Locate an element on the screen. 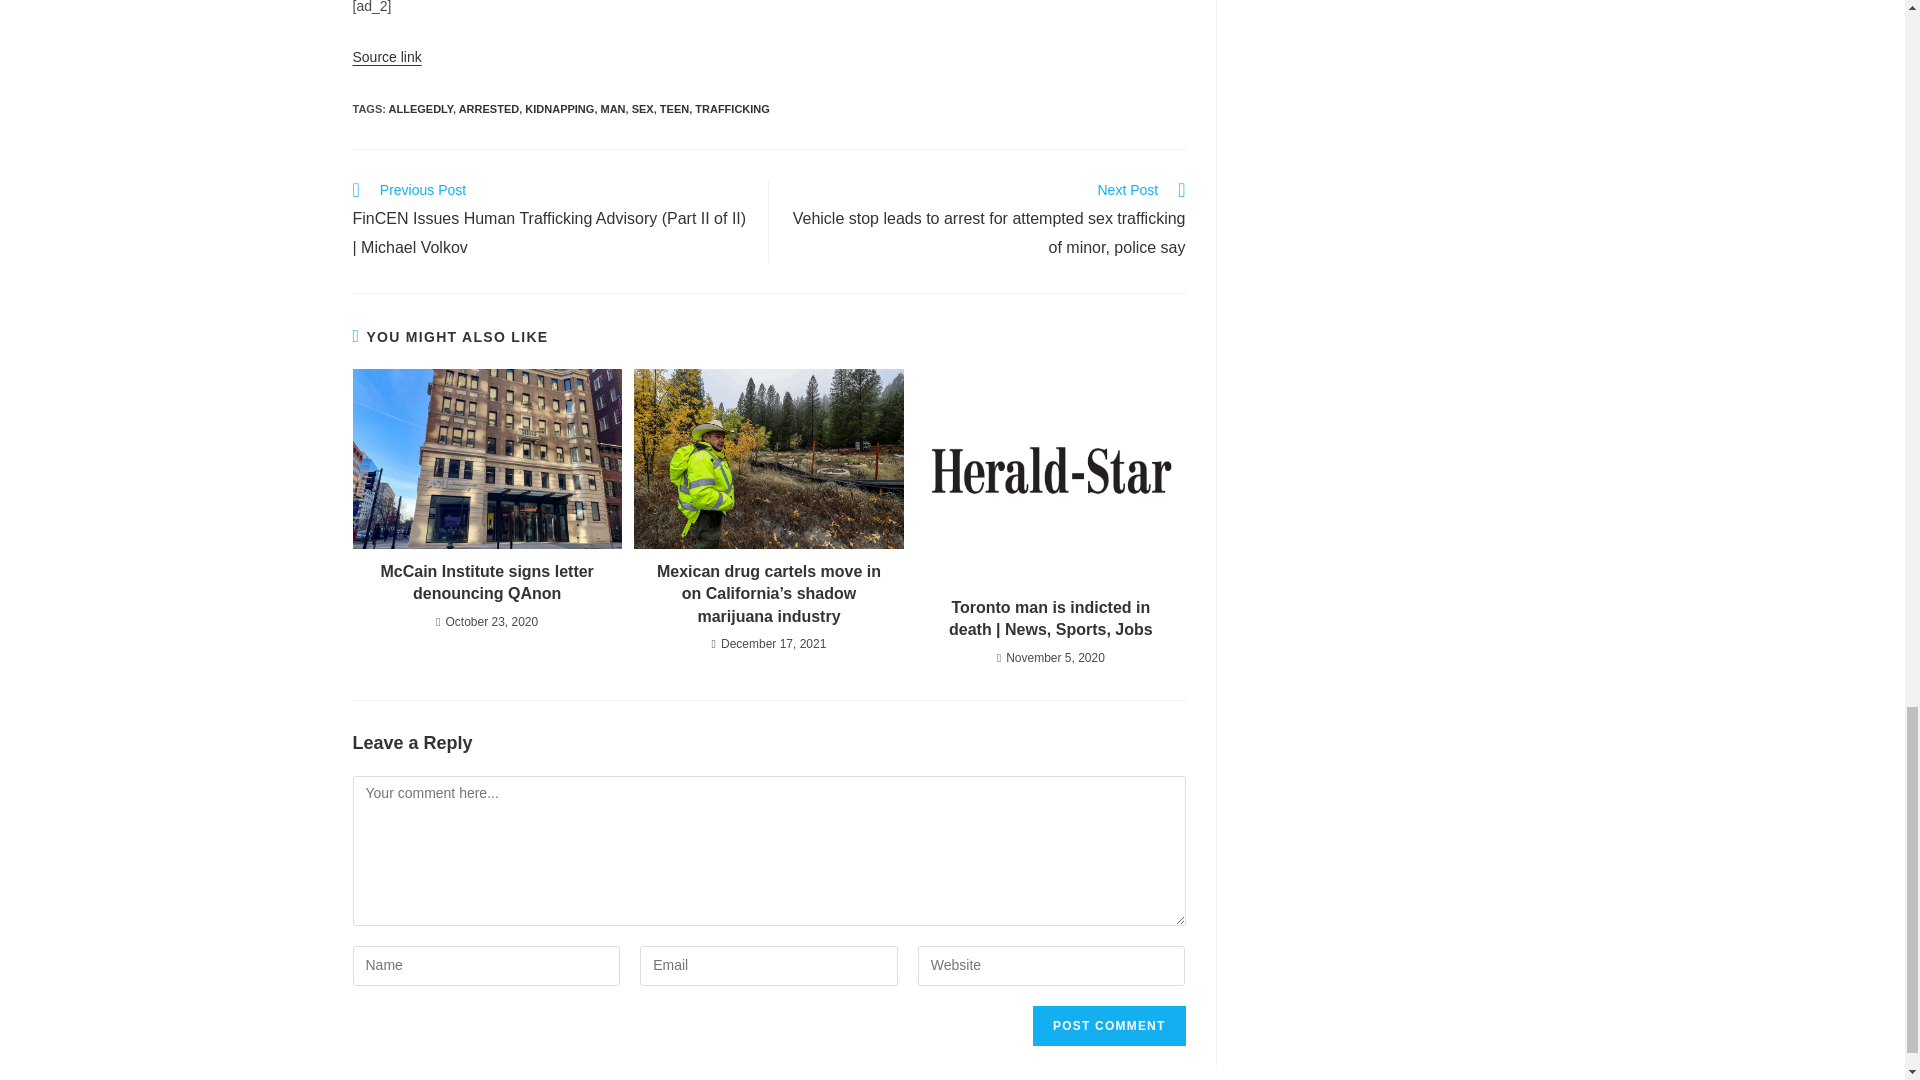  McCain Institute signs letter denouncing QAnon is located at coordinates (486, 582).